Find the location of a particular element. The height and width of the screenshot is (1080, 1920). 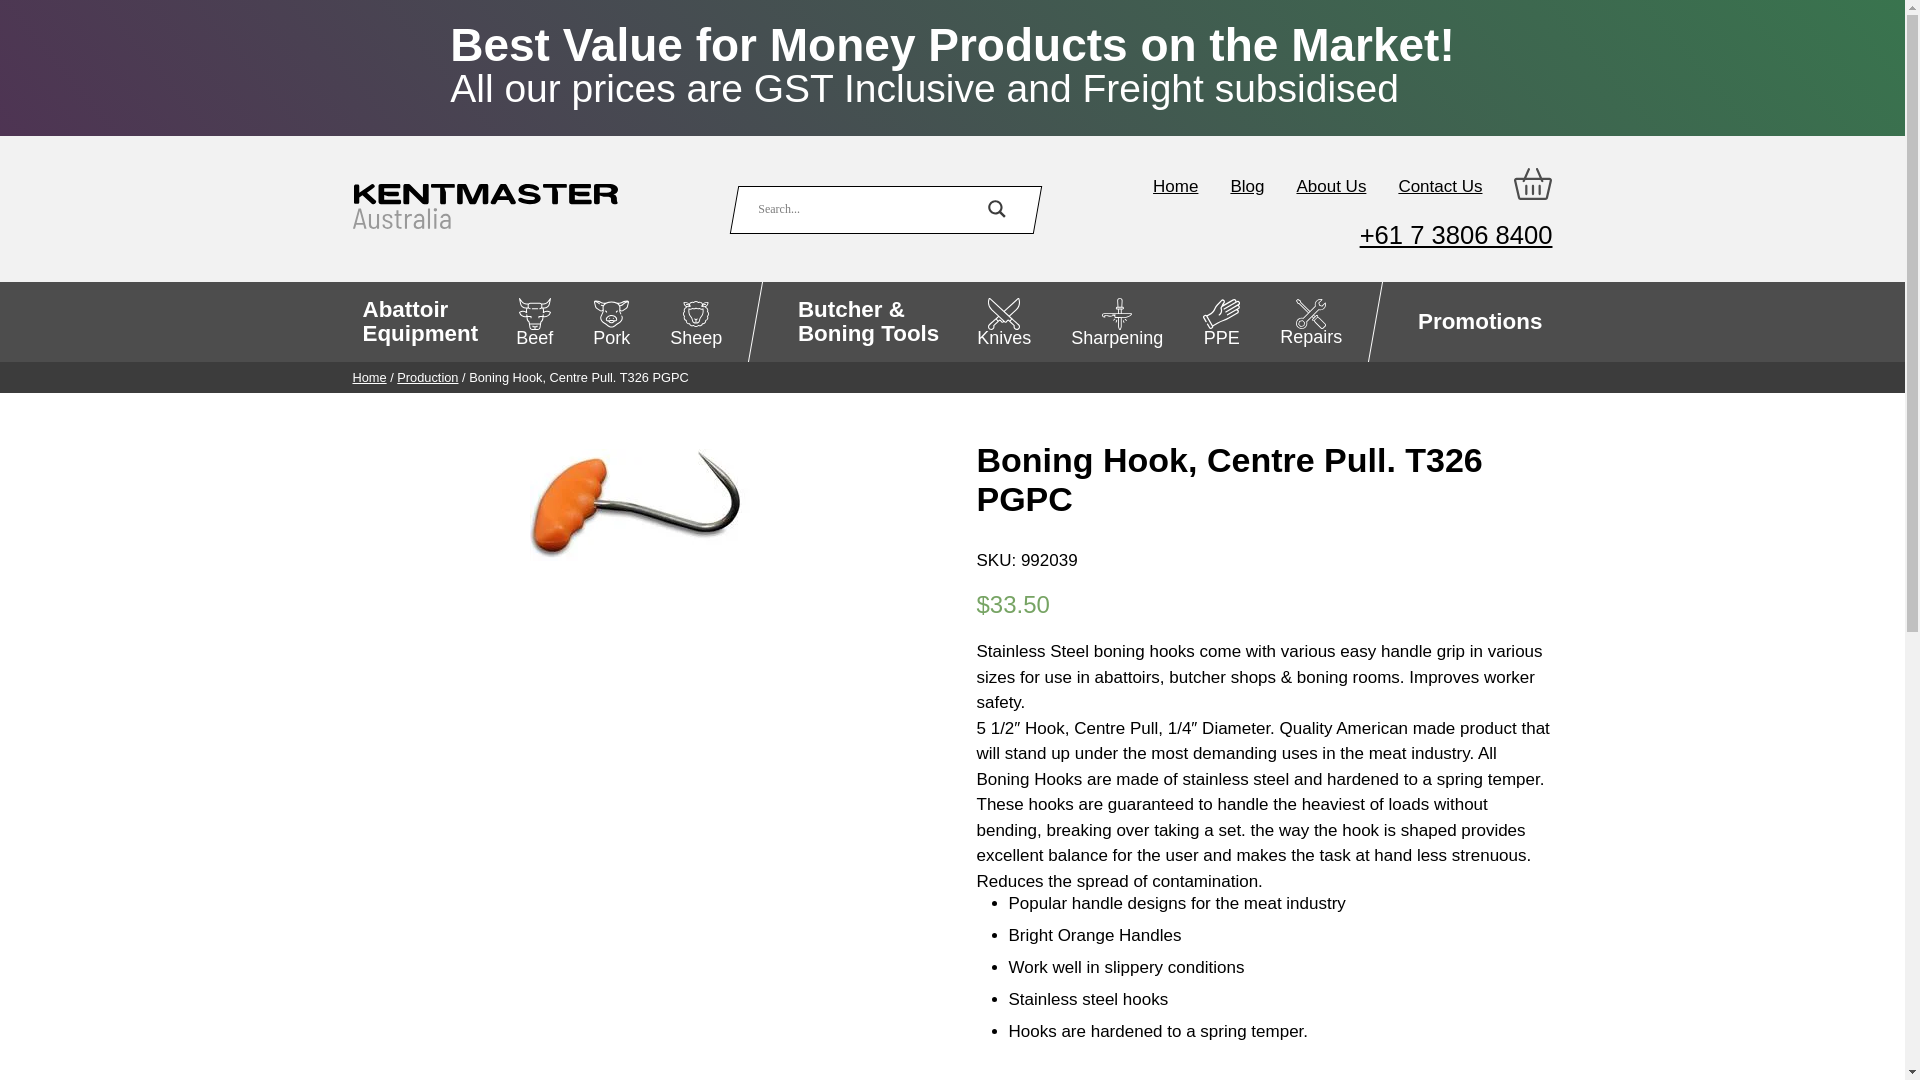

Contact Us is located at coordinates (1440, 186).